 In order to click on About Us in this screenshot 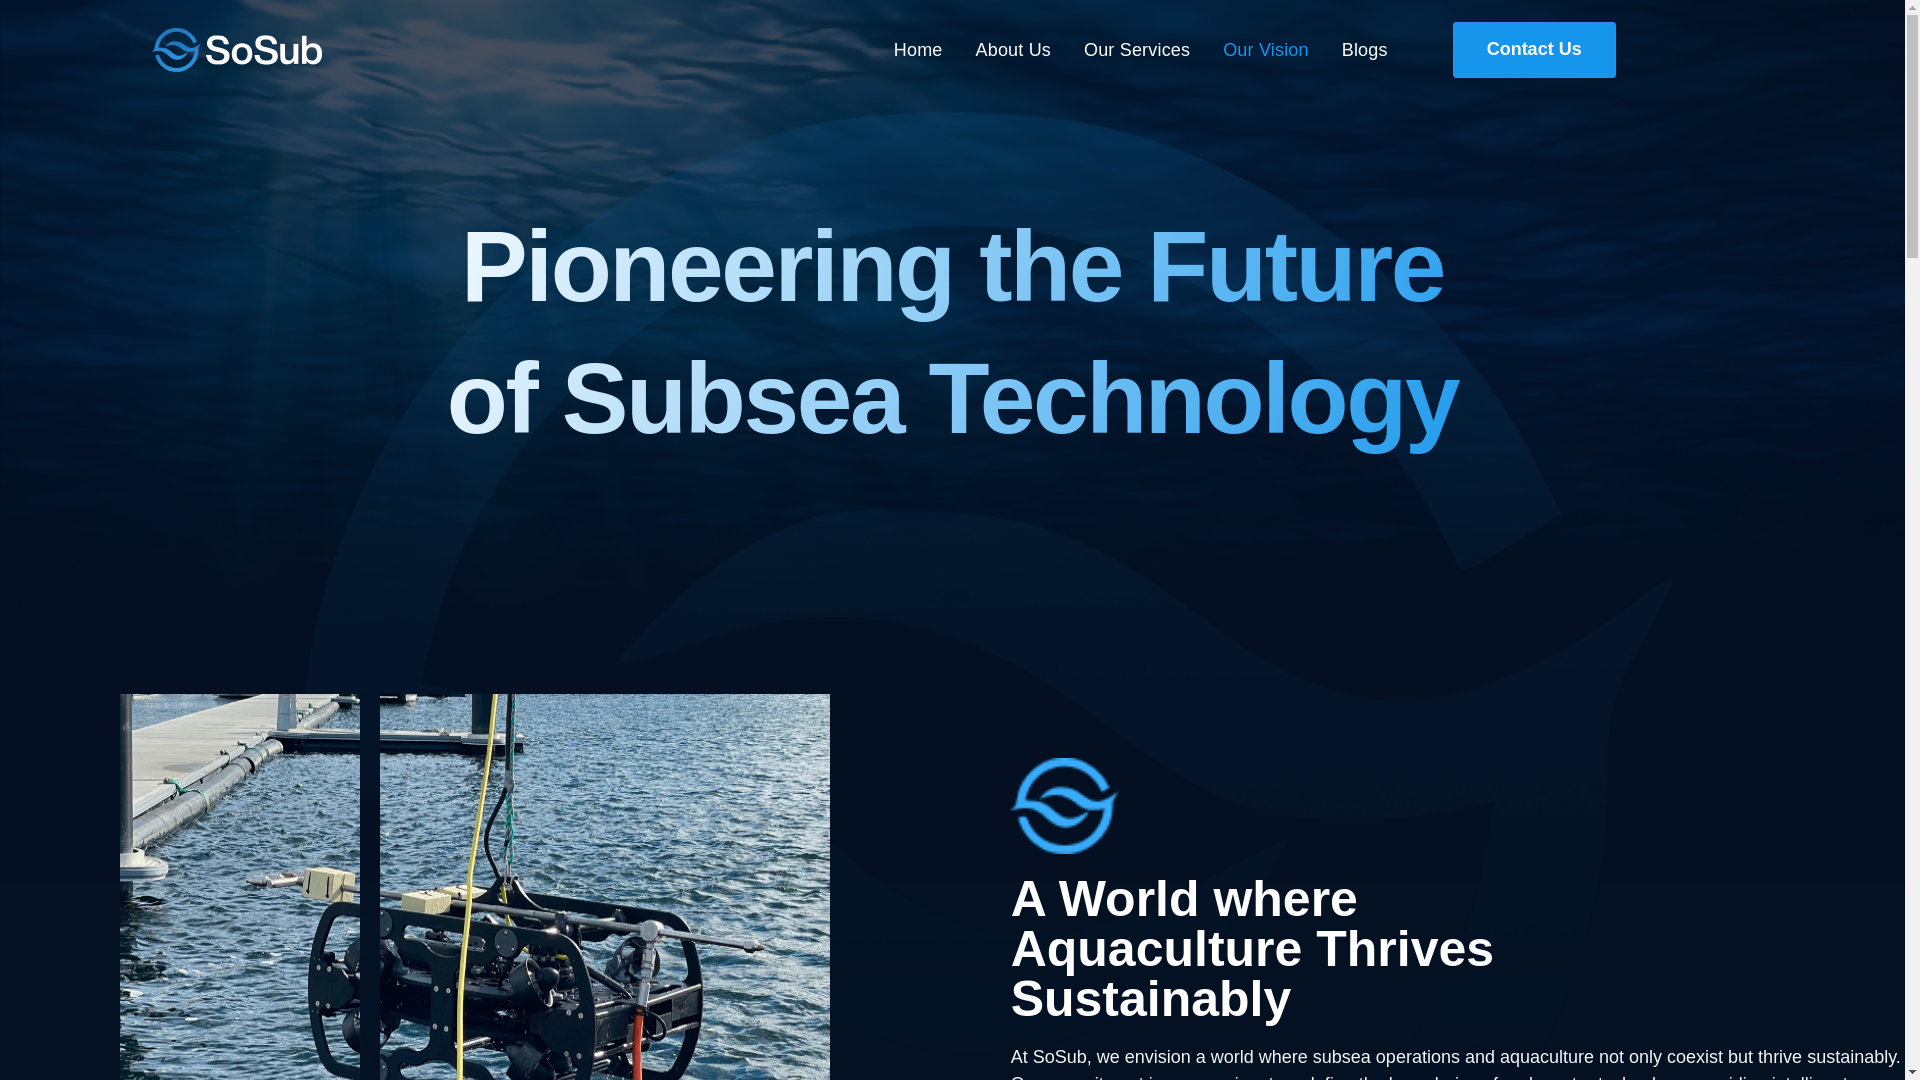, I will do `click(1012, 50)`.